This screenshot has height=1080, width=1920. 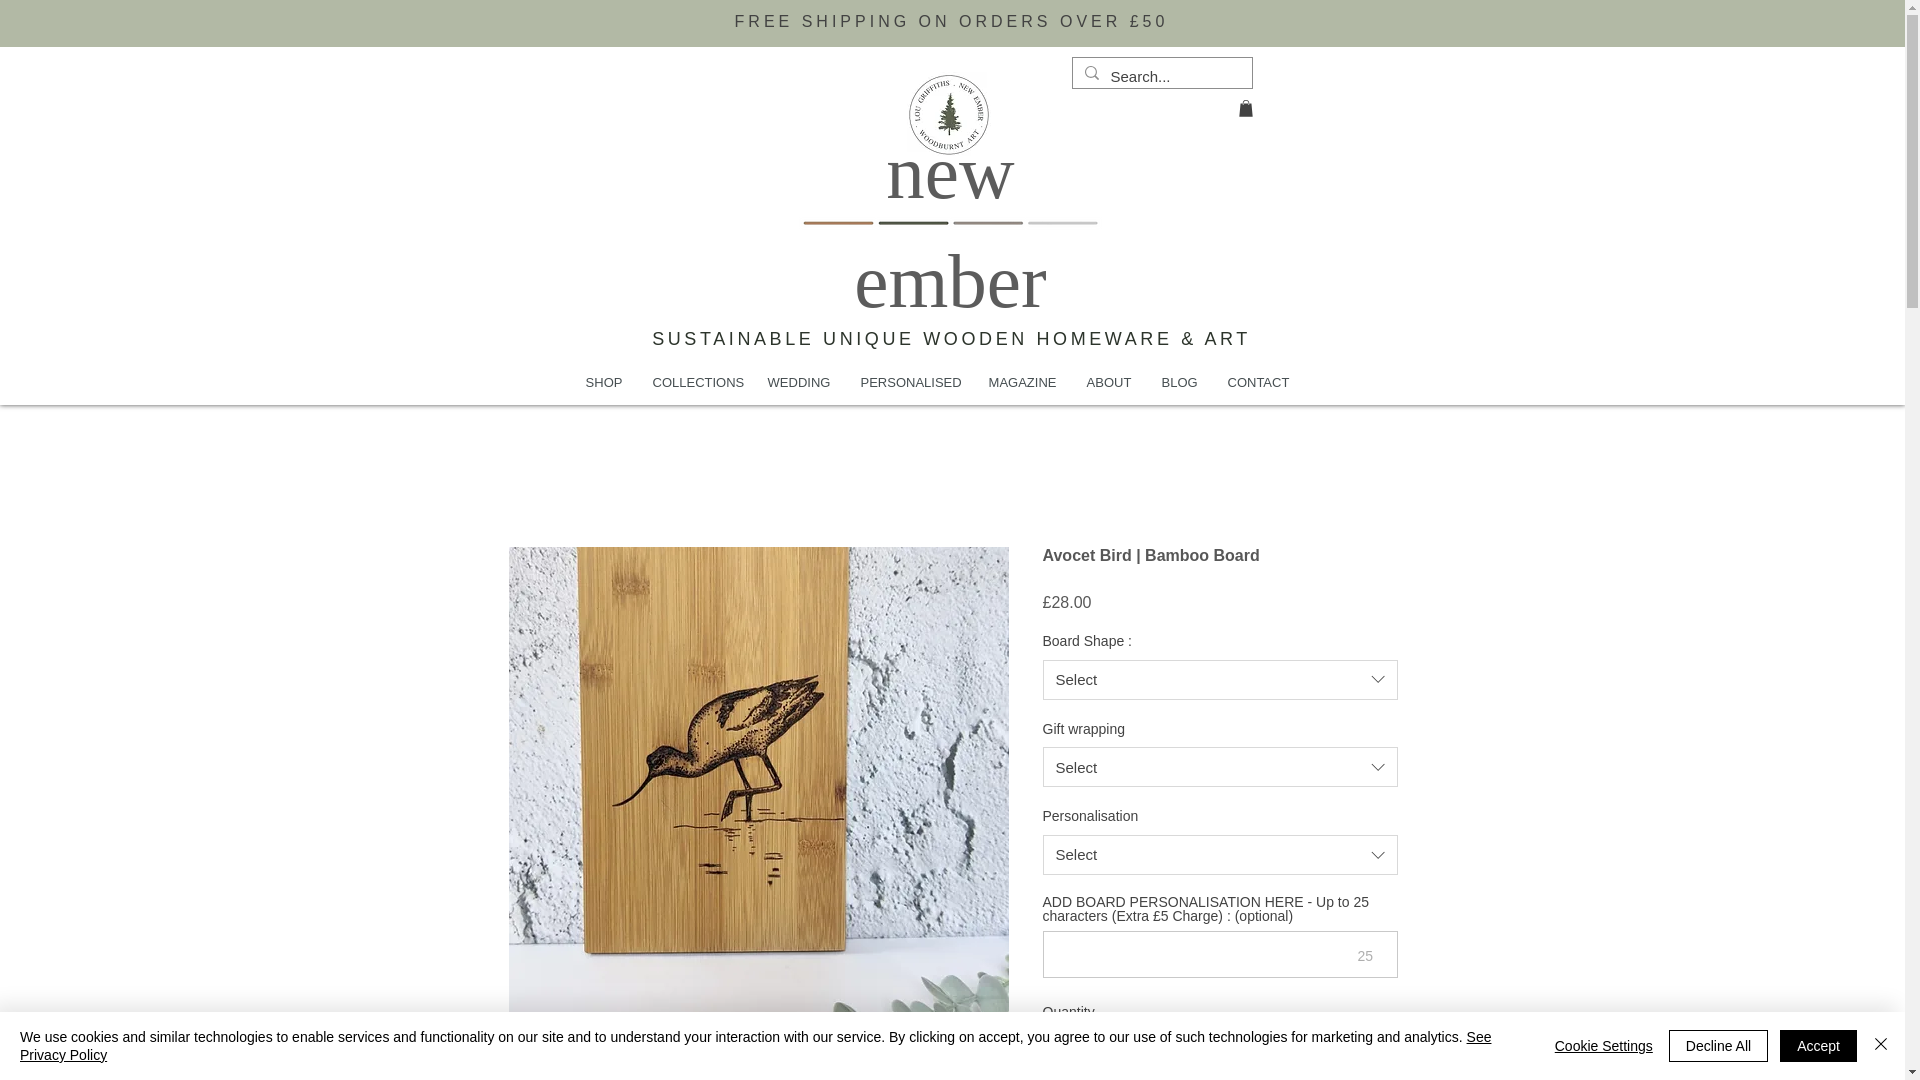 I want to click on ABOUT, so click(x=1108, y=382).